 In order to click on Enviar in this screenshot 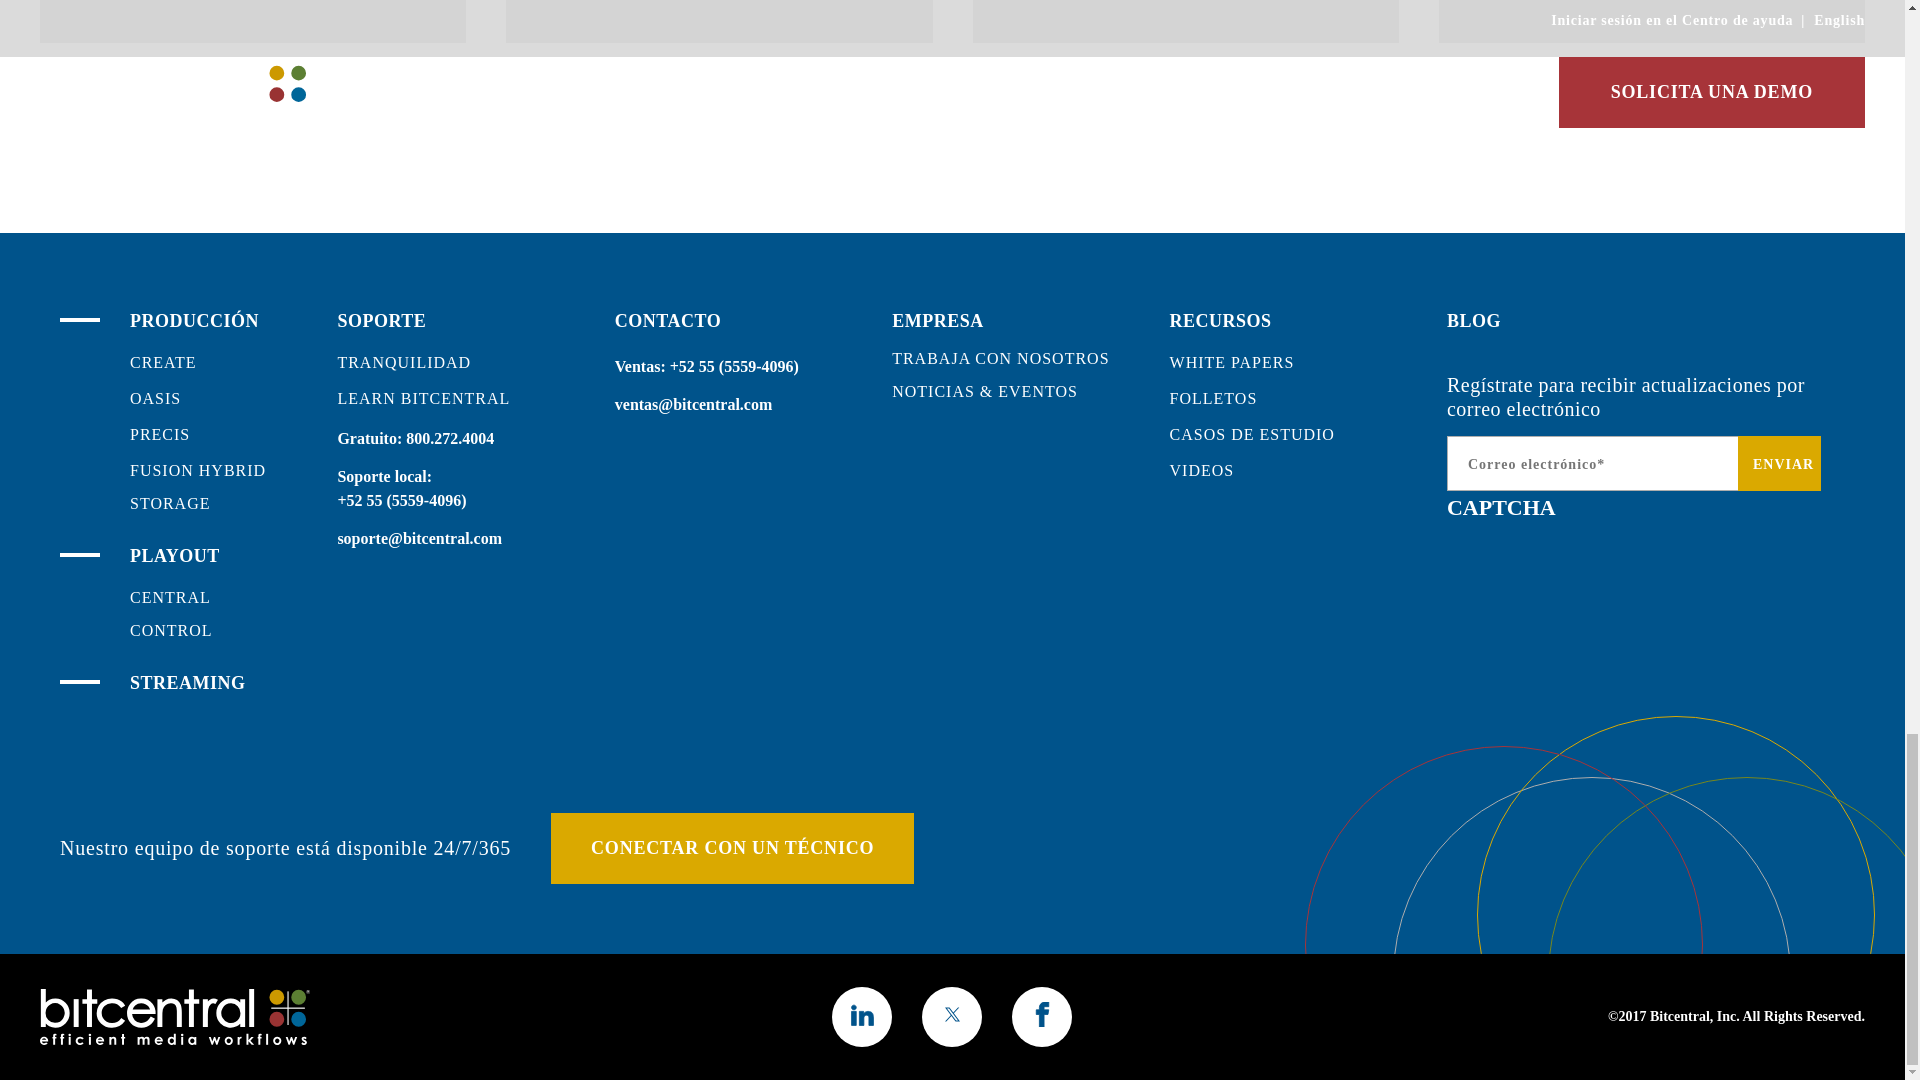, I will do `click(1778, 464)`.